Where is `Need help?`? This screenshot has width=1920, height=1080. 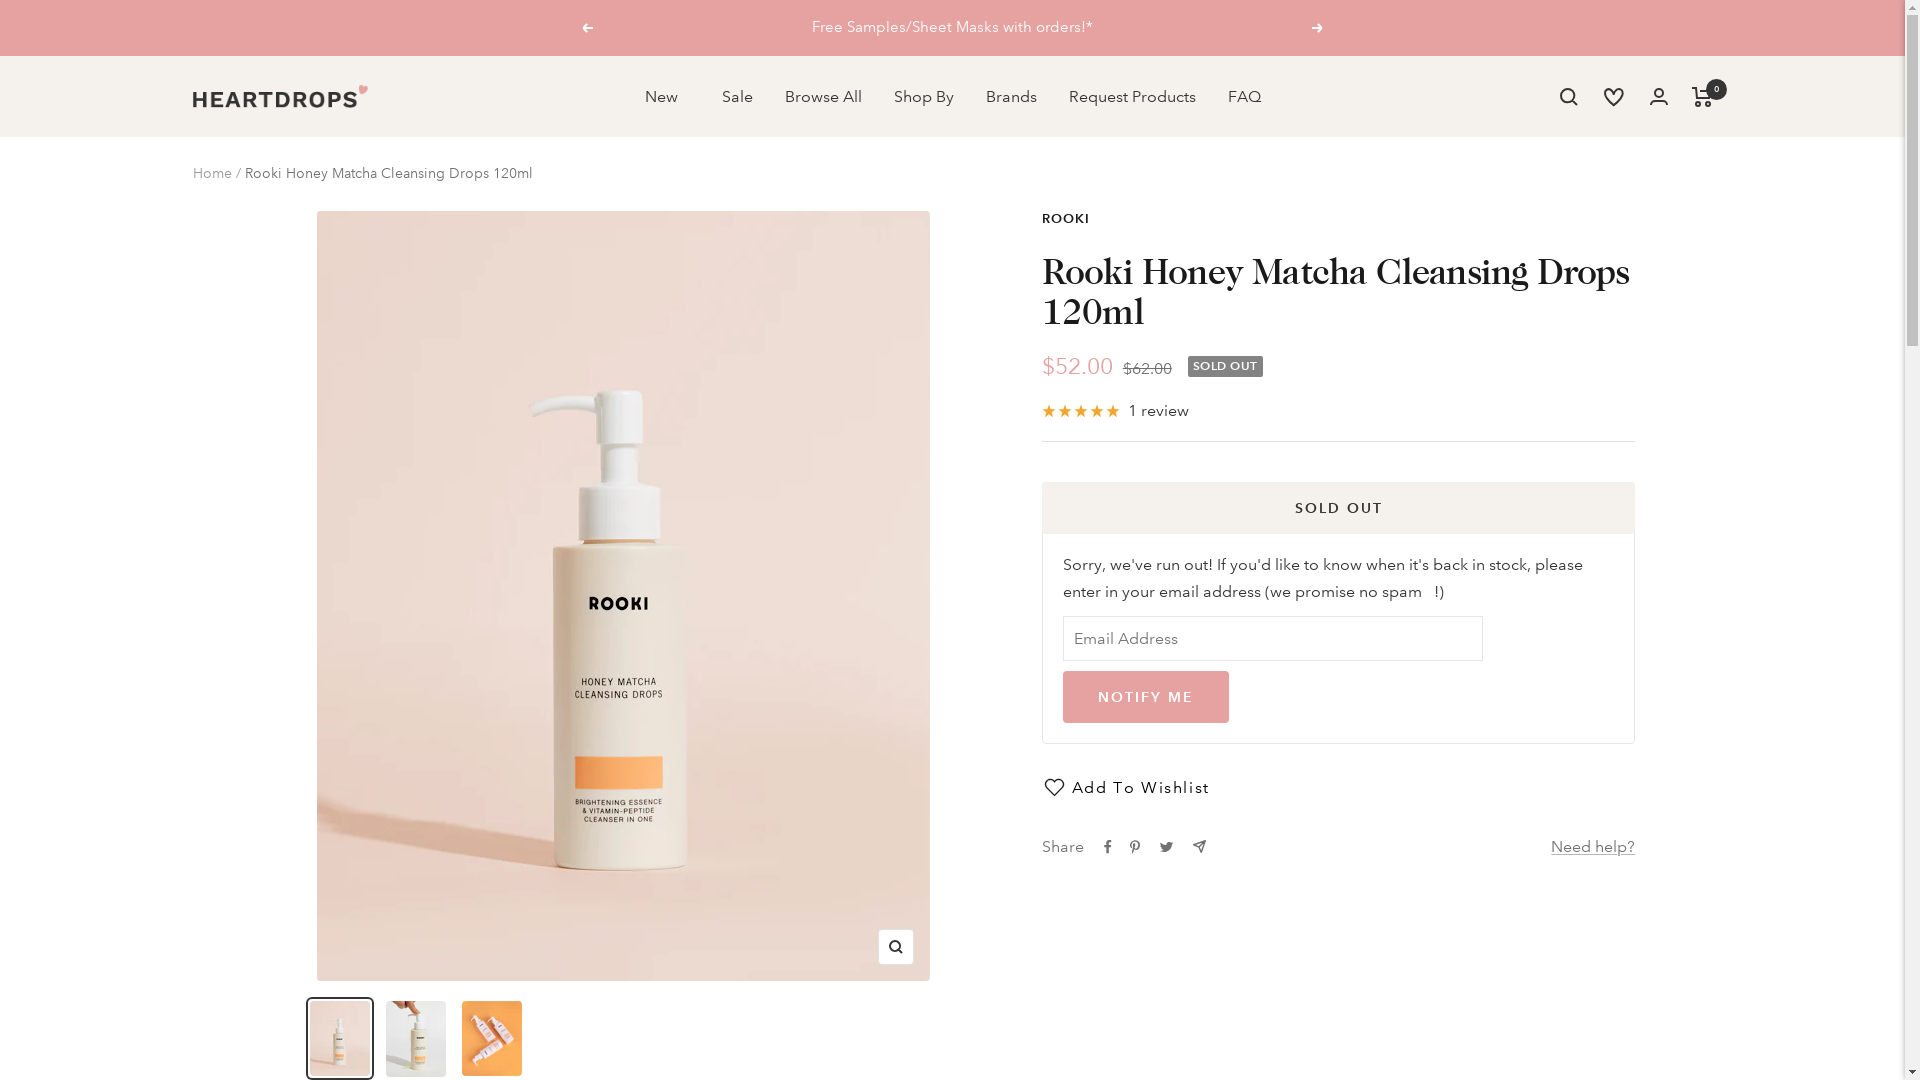 Need help? is located at coordinates (1593, 847).